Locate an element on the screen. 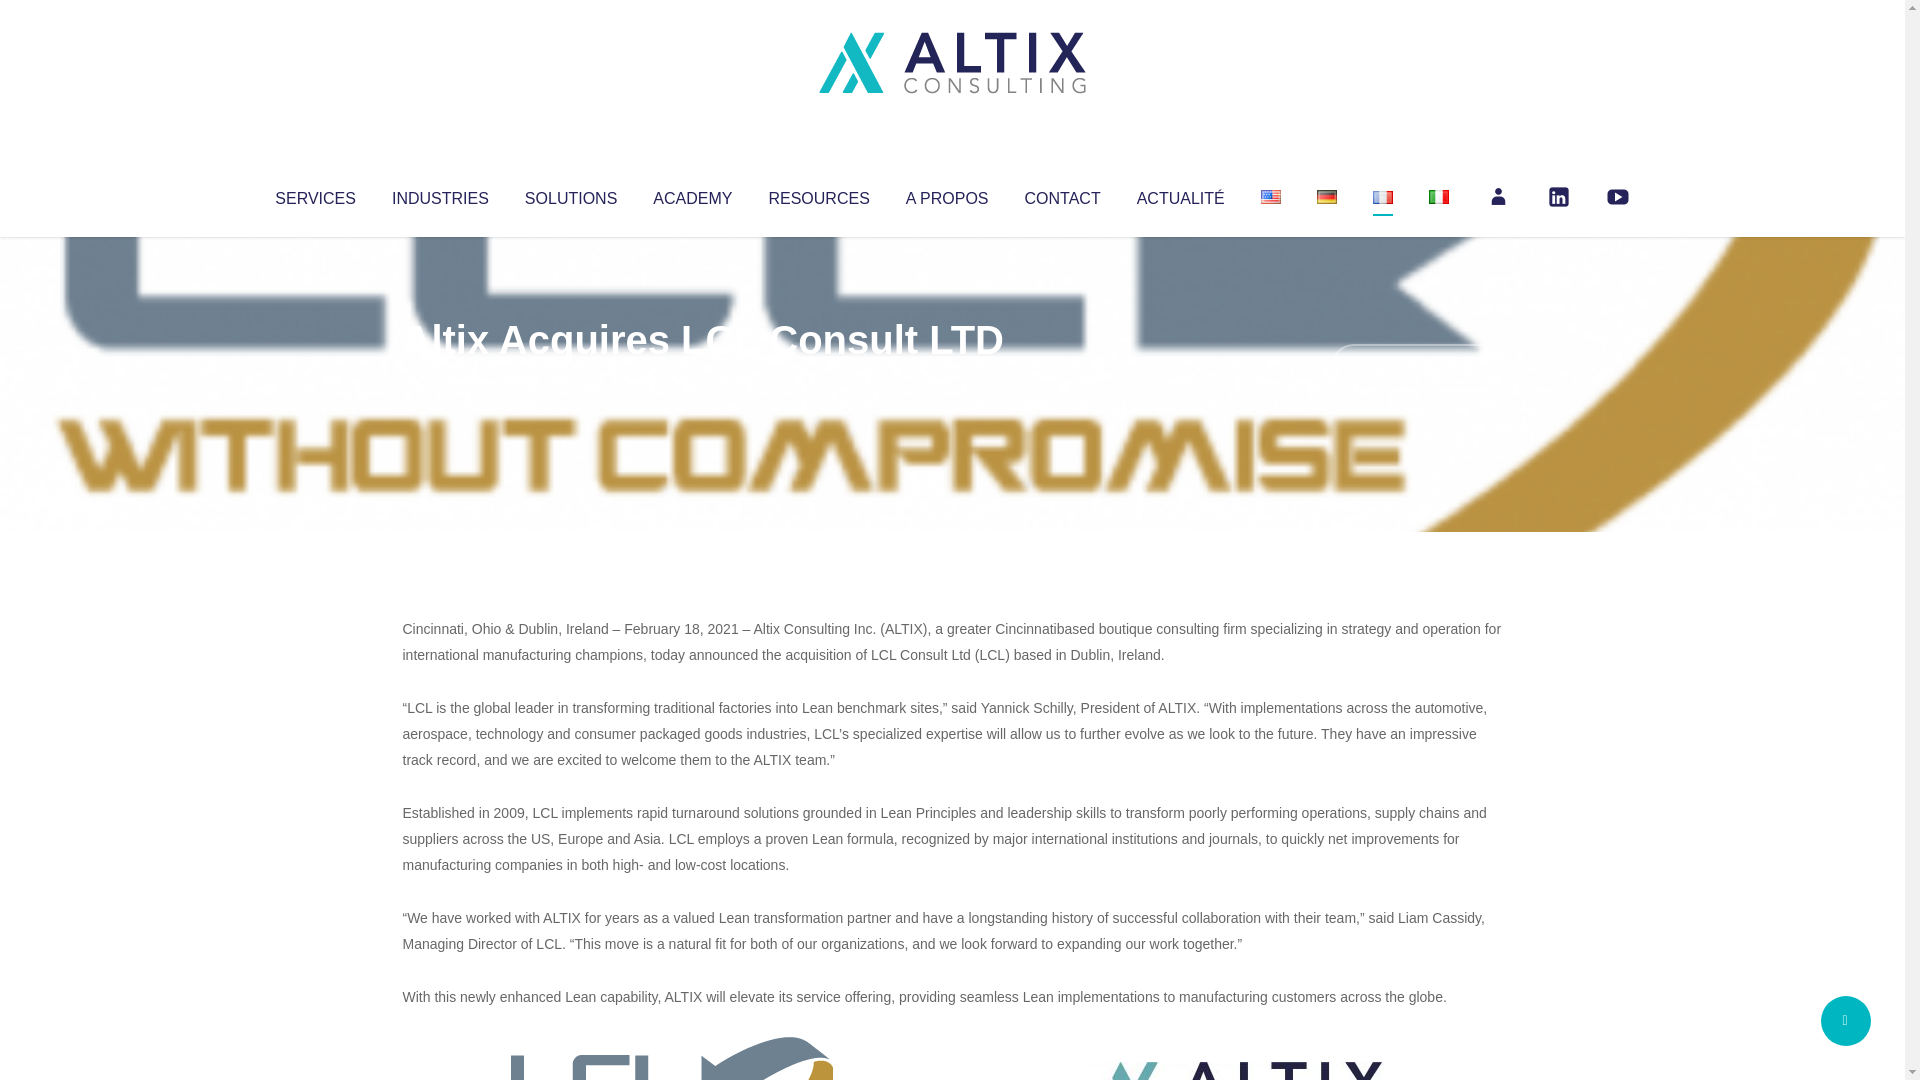  RESOURCES is located at coordinates (818, 194).